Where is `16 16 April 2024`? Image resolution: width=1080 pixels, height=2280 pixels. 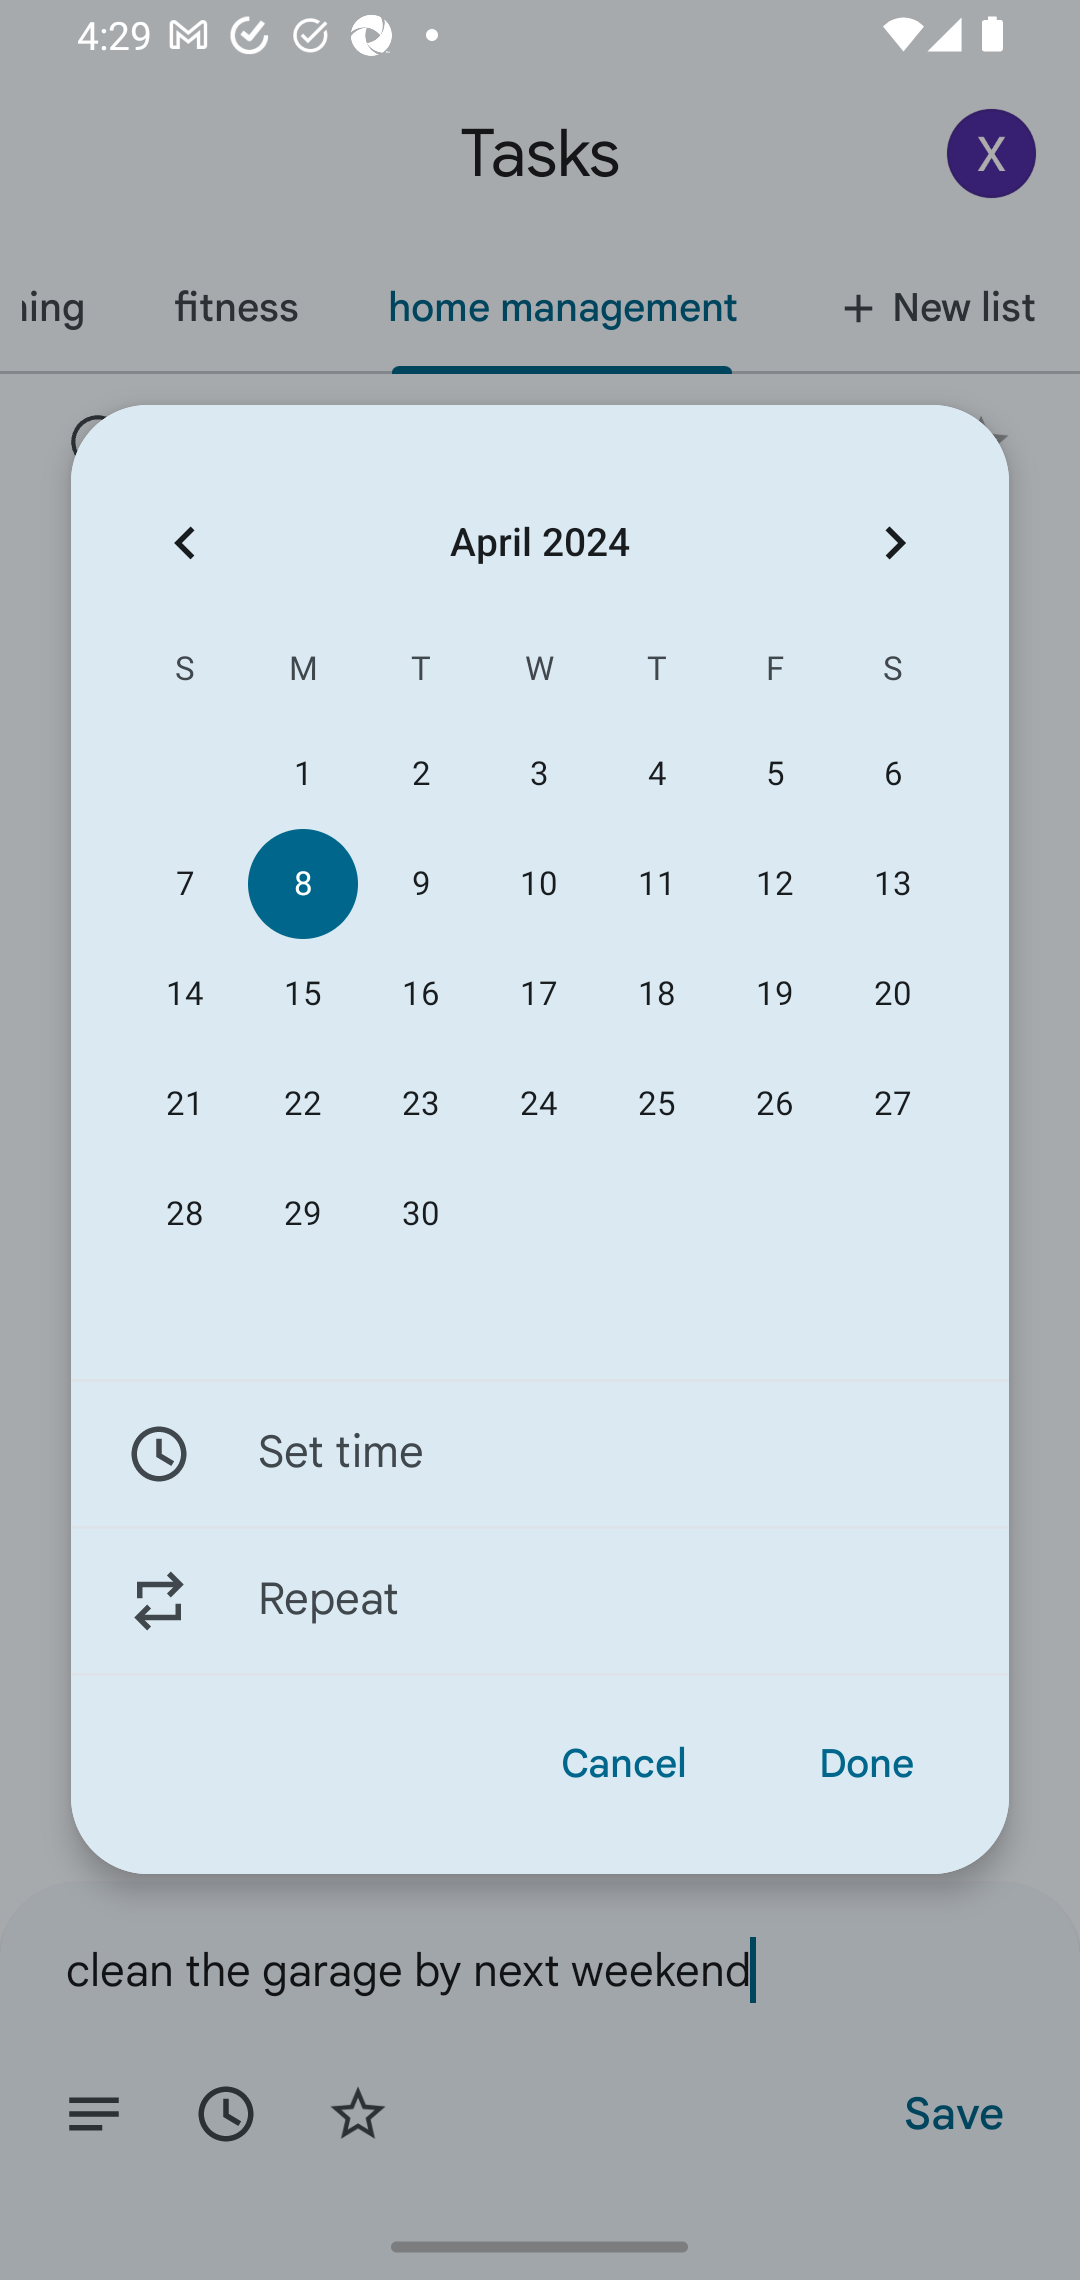
16 16 April 2024 is located at coordinates (420, 994).